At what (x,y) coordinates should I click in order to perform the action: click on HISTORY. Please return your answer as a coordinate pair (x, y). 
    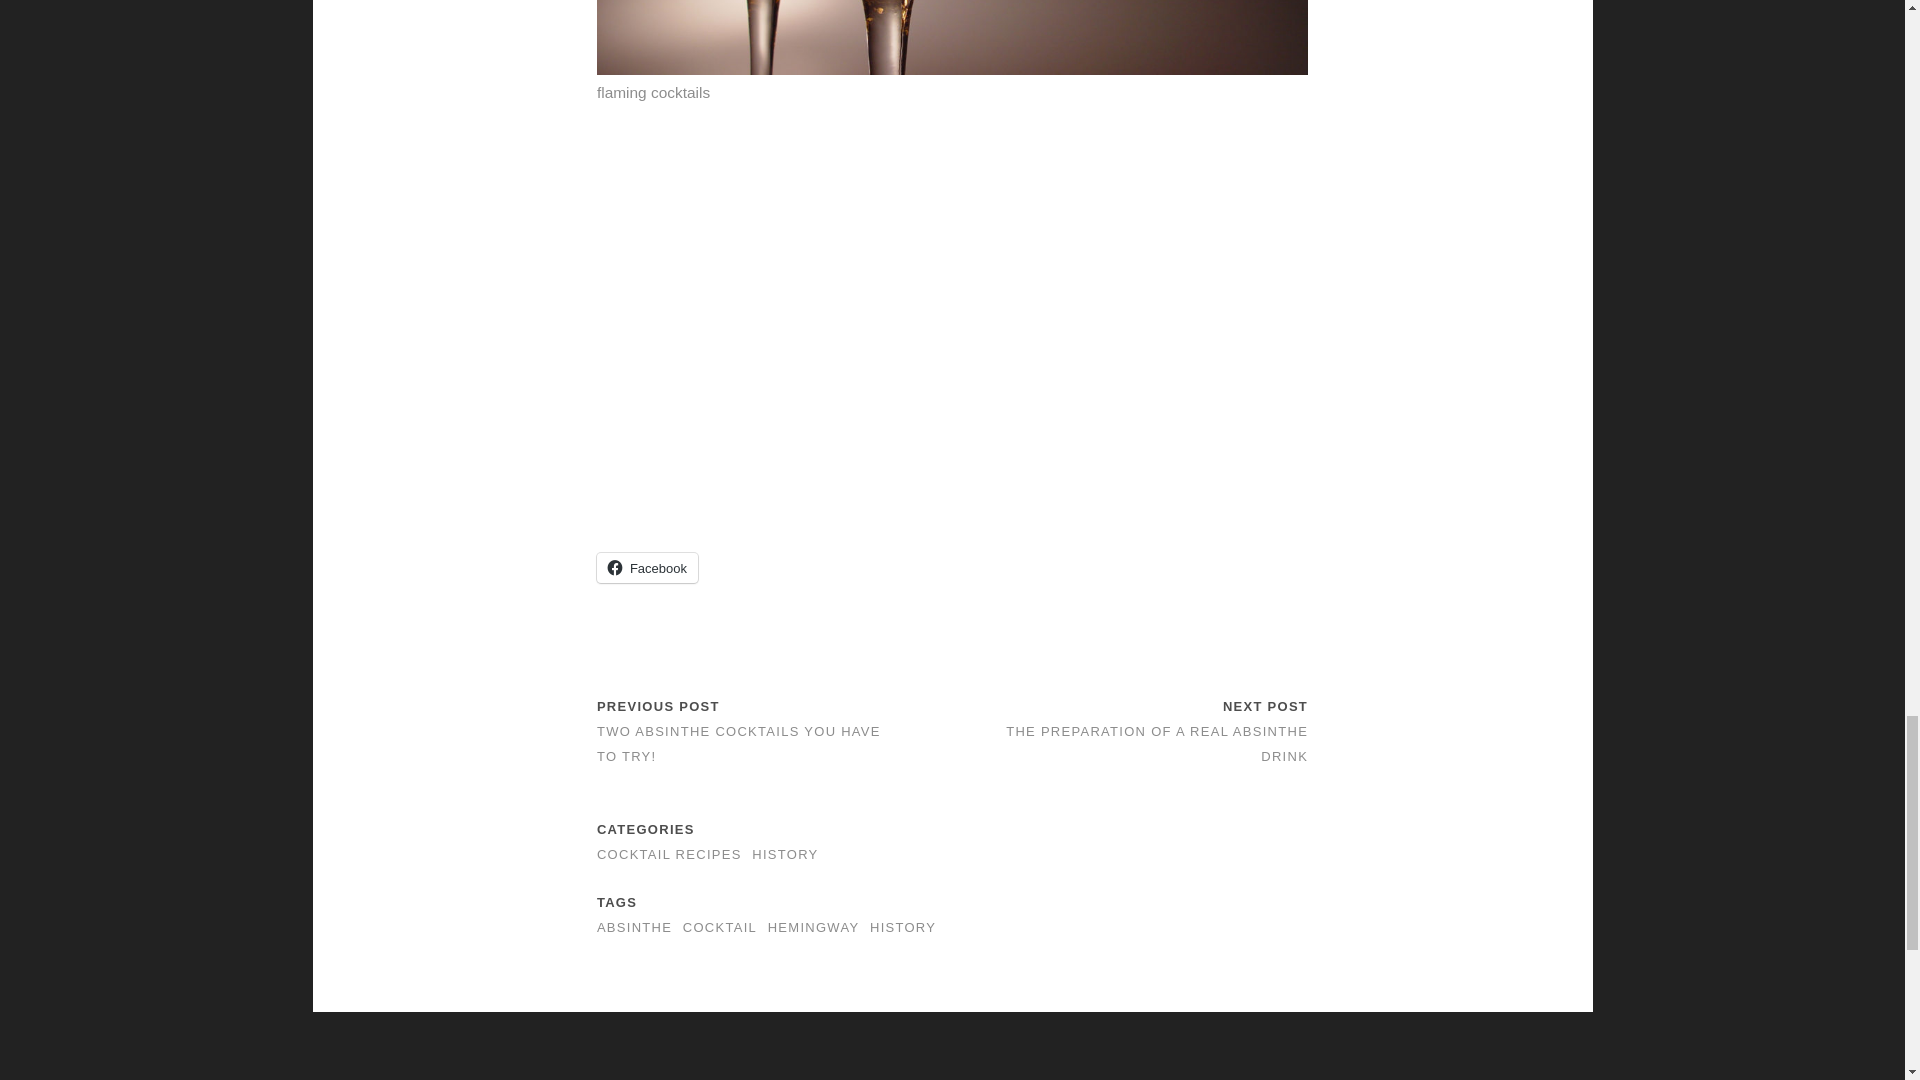
    Looking at the image, I should click on (784, 854).